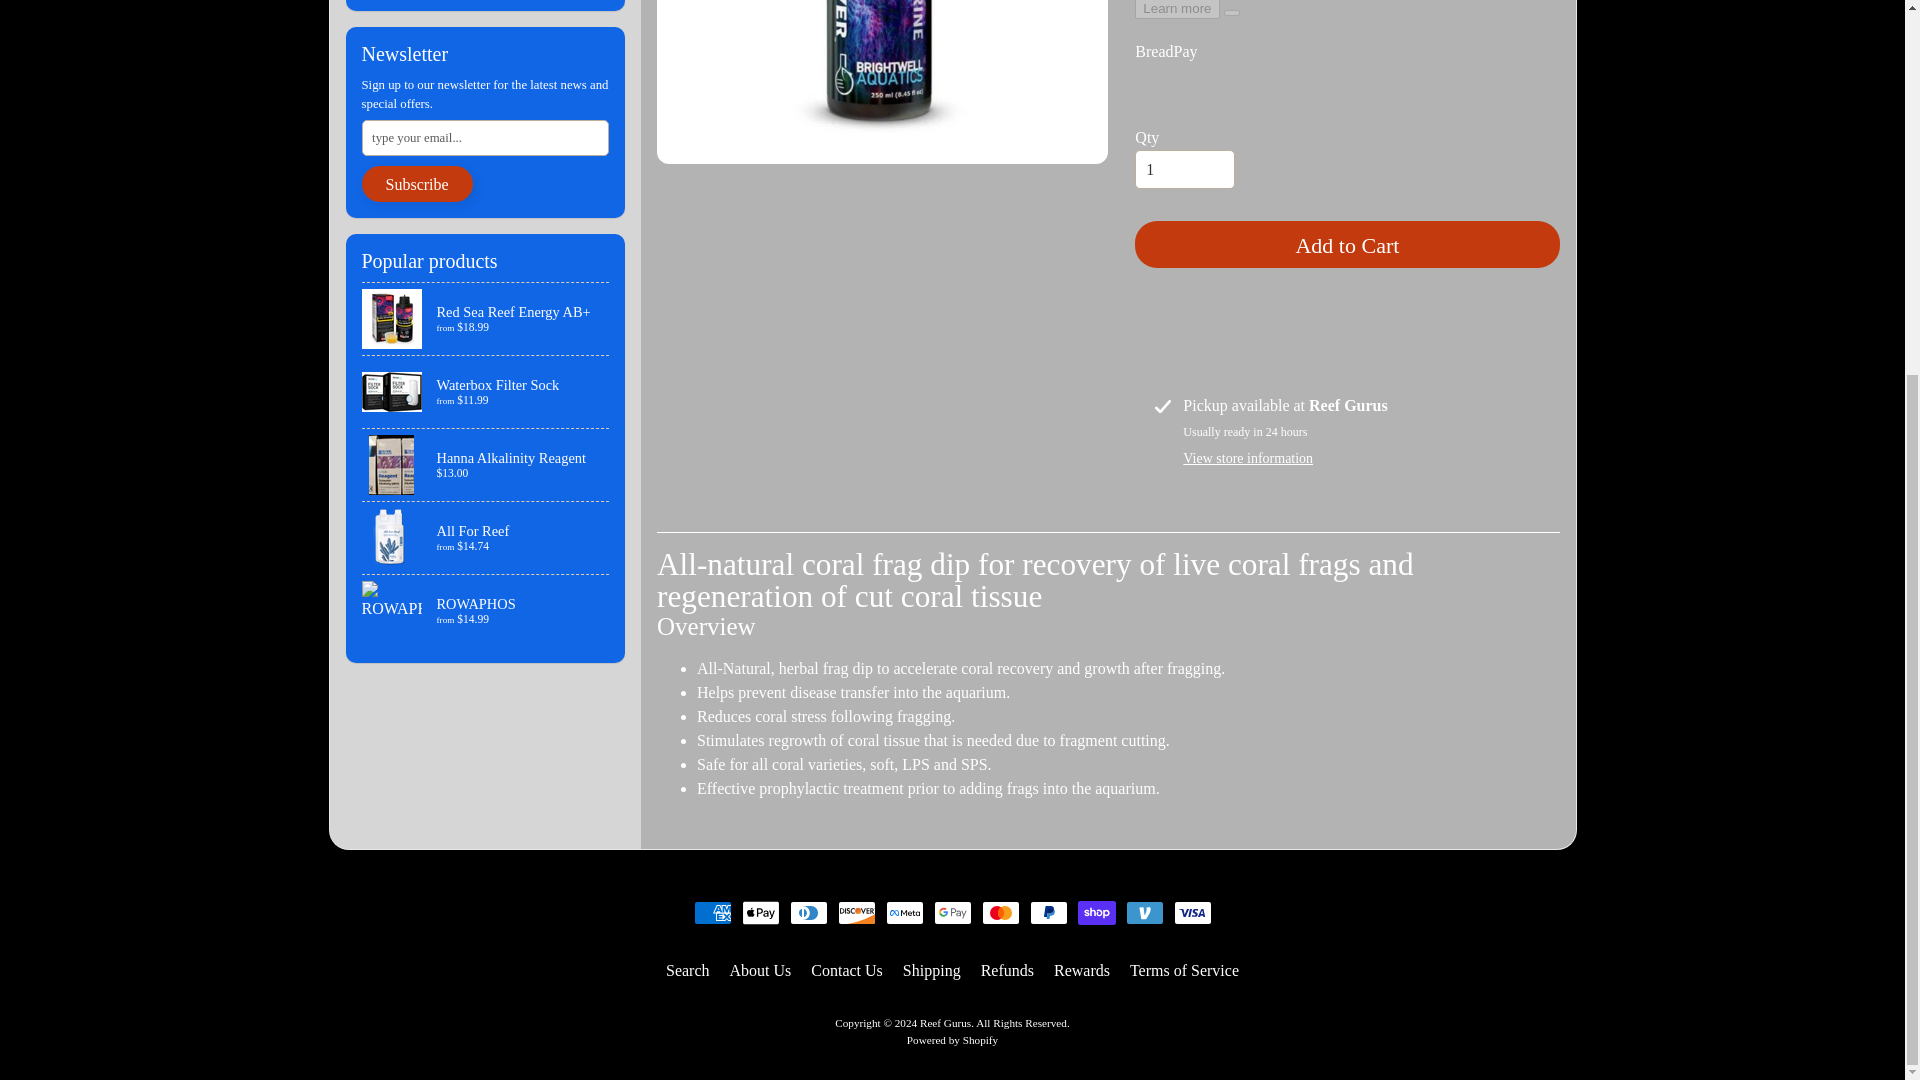 This screenshot has height=1080, width=1920. What do you see at coordinates (1184, 170) in the screenshot?
I see `1` at bounding box center [1184, 170].